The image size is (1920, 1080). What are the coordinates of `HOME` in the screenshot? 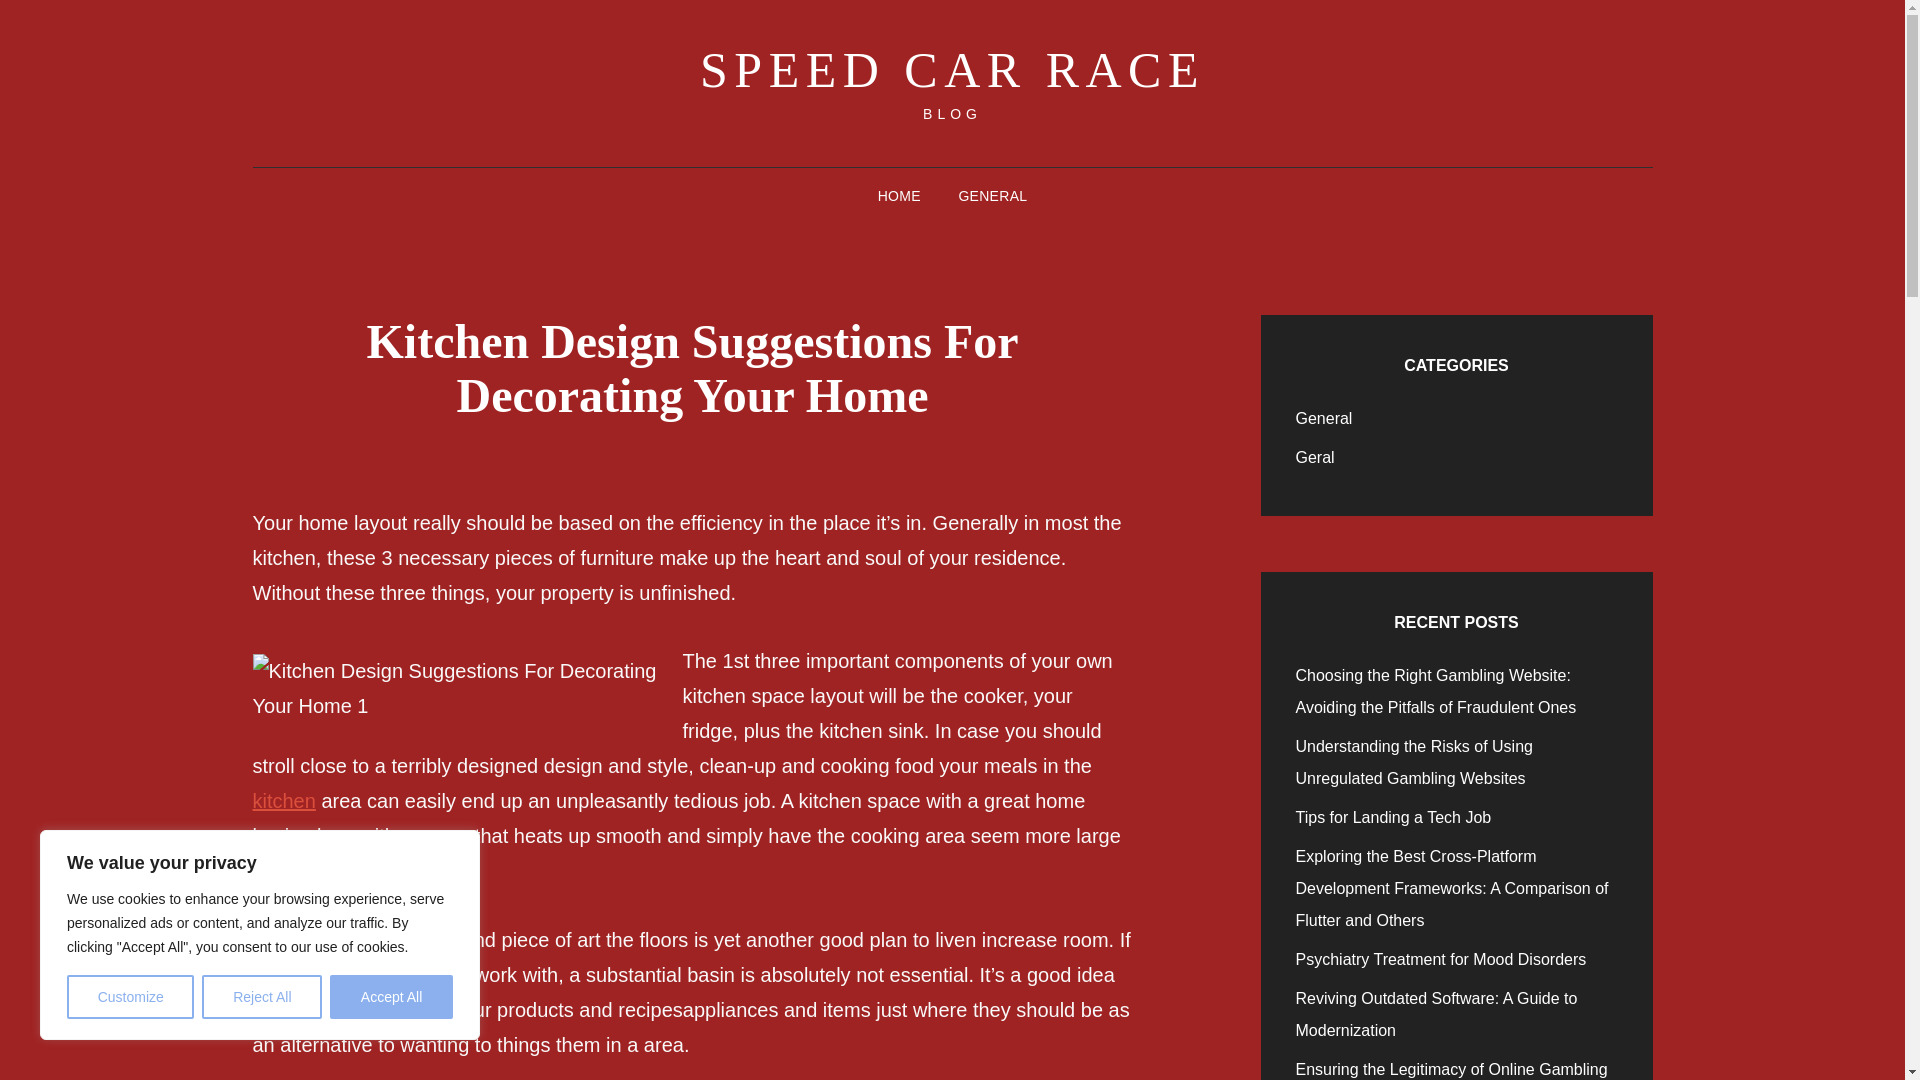 It's located at (899, 196).